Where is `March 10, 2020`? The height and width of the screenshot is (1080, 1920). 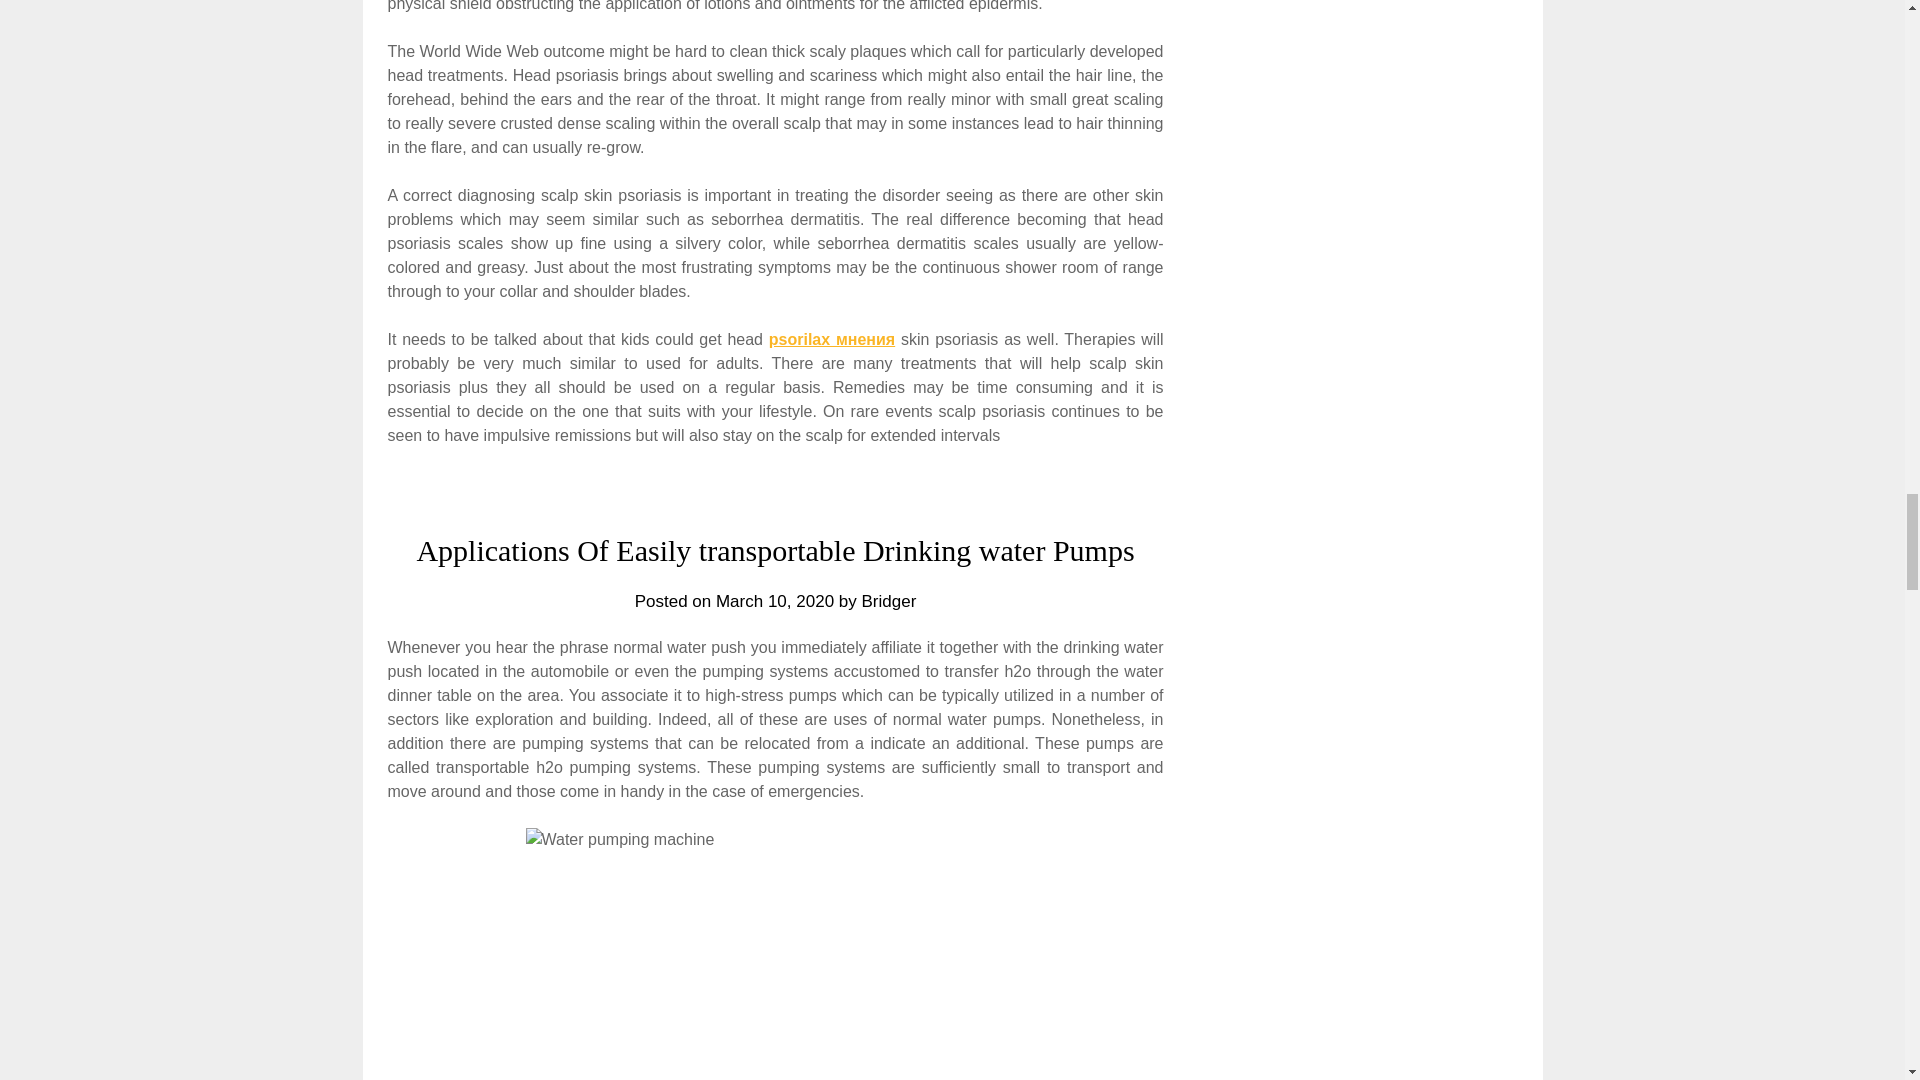
March 10, 2020 is located at coordinates (774, 601).